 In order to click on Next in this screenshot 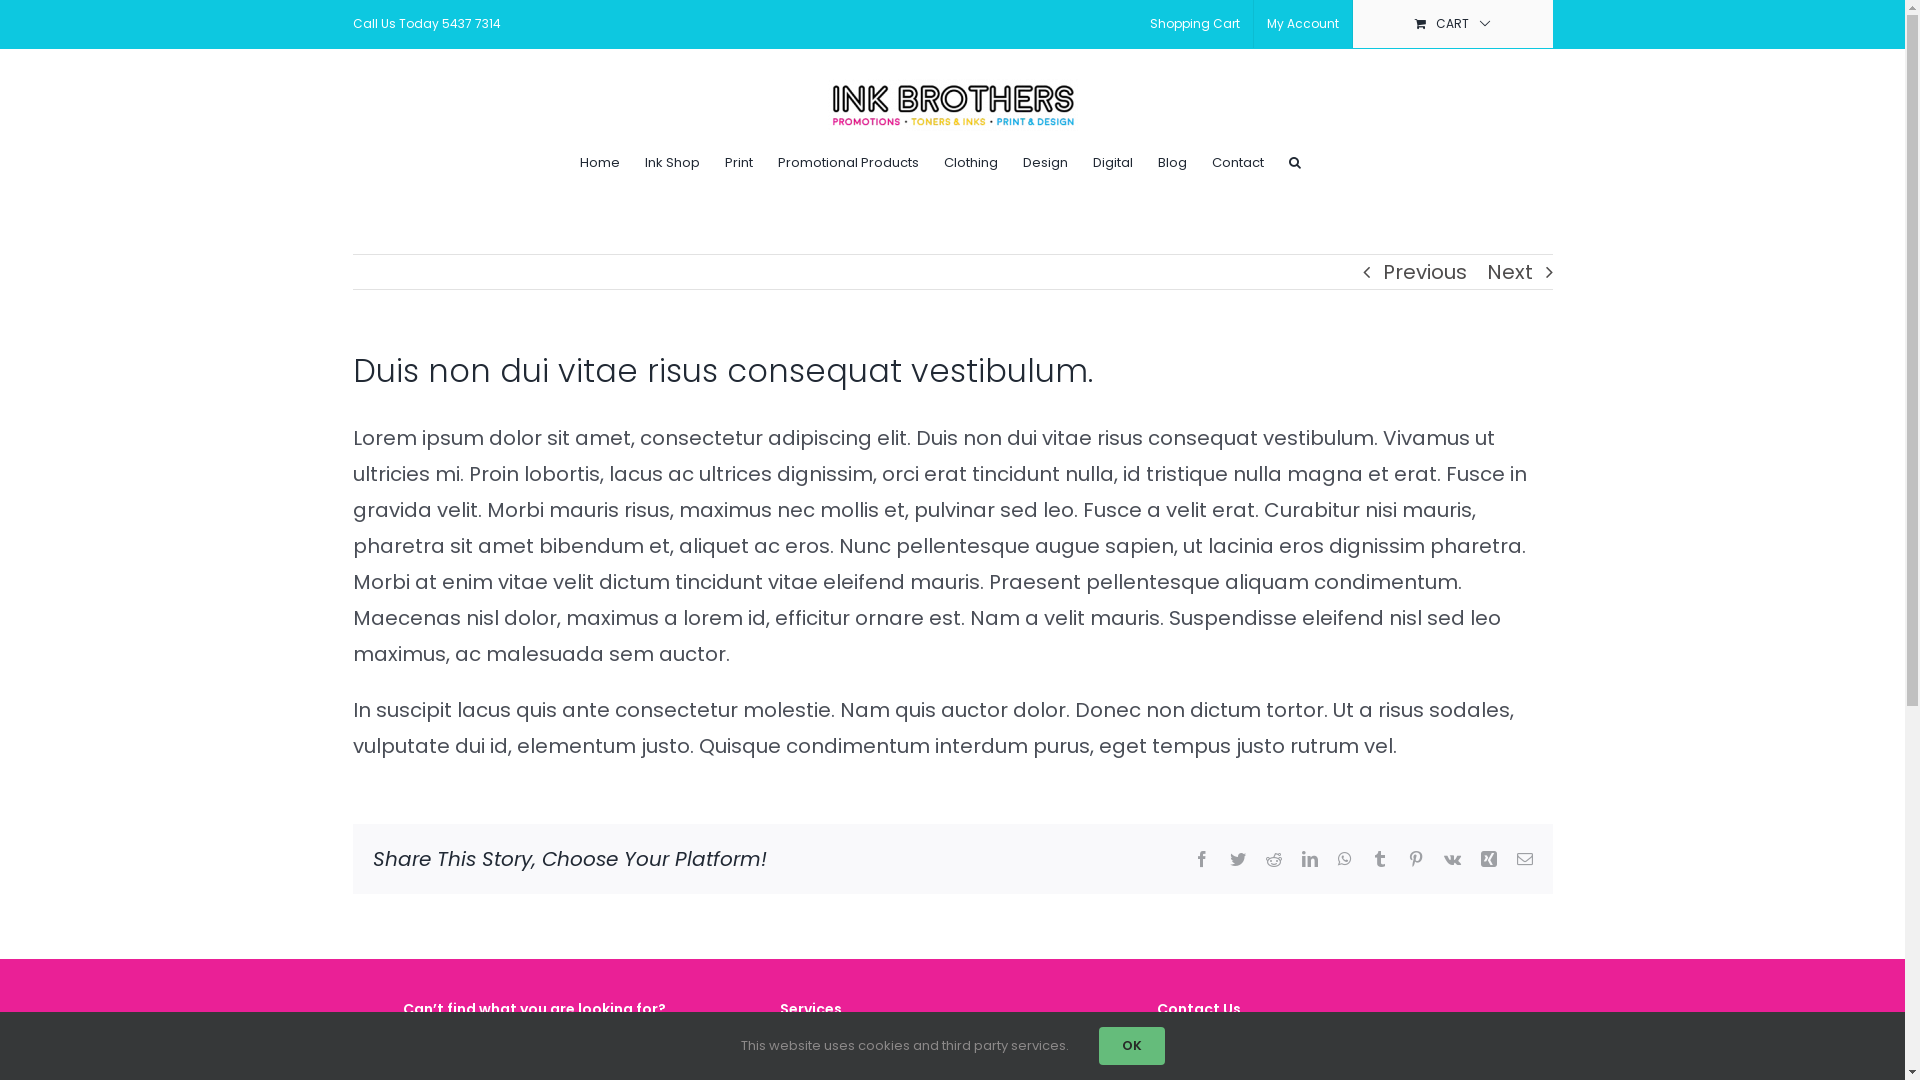, I will do `click(1509, 272)`.